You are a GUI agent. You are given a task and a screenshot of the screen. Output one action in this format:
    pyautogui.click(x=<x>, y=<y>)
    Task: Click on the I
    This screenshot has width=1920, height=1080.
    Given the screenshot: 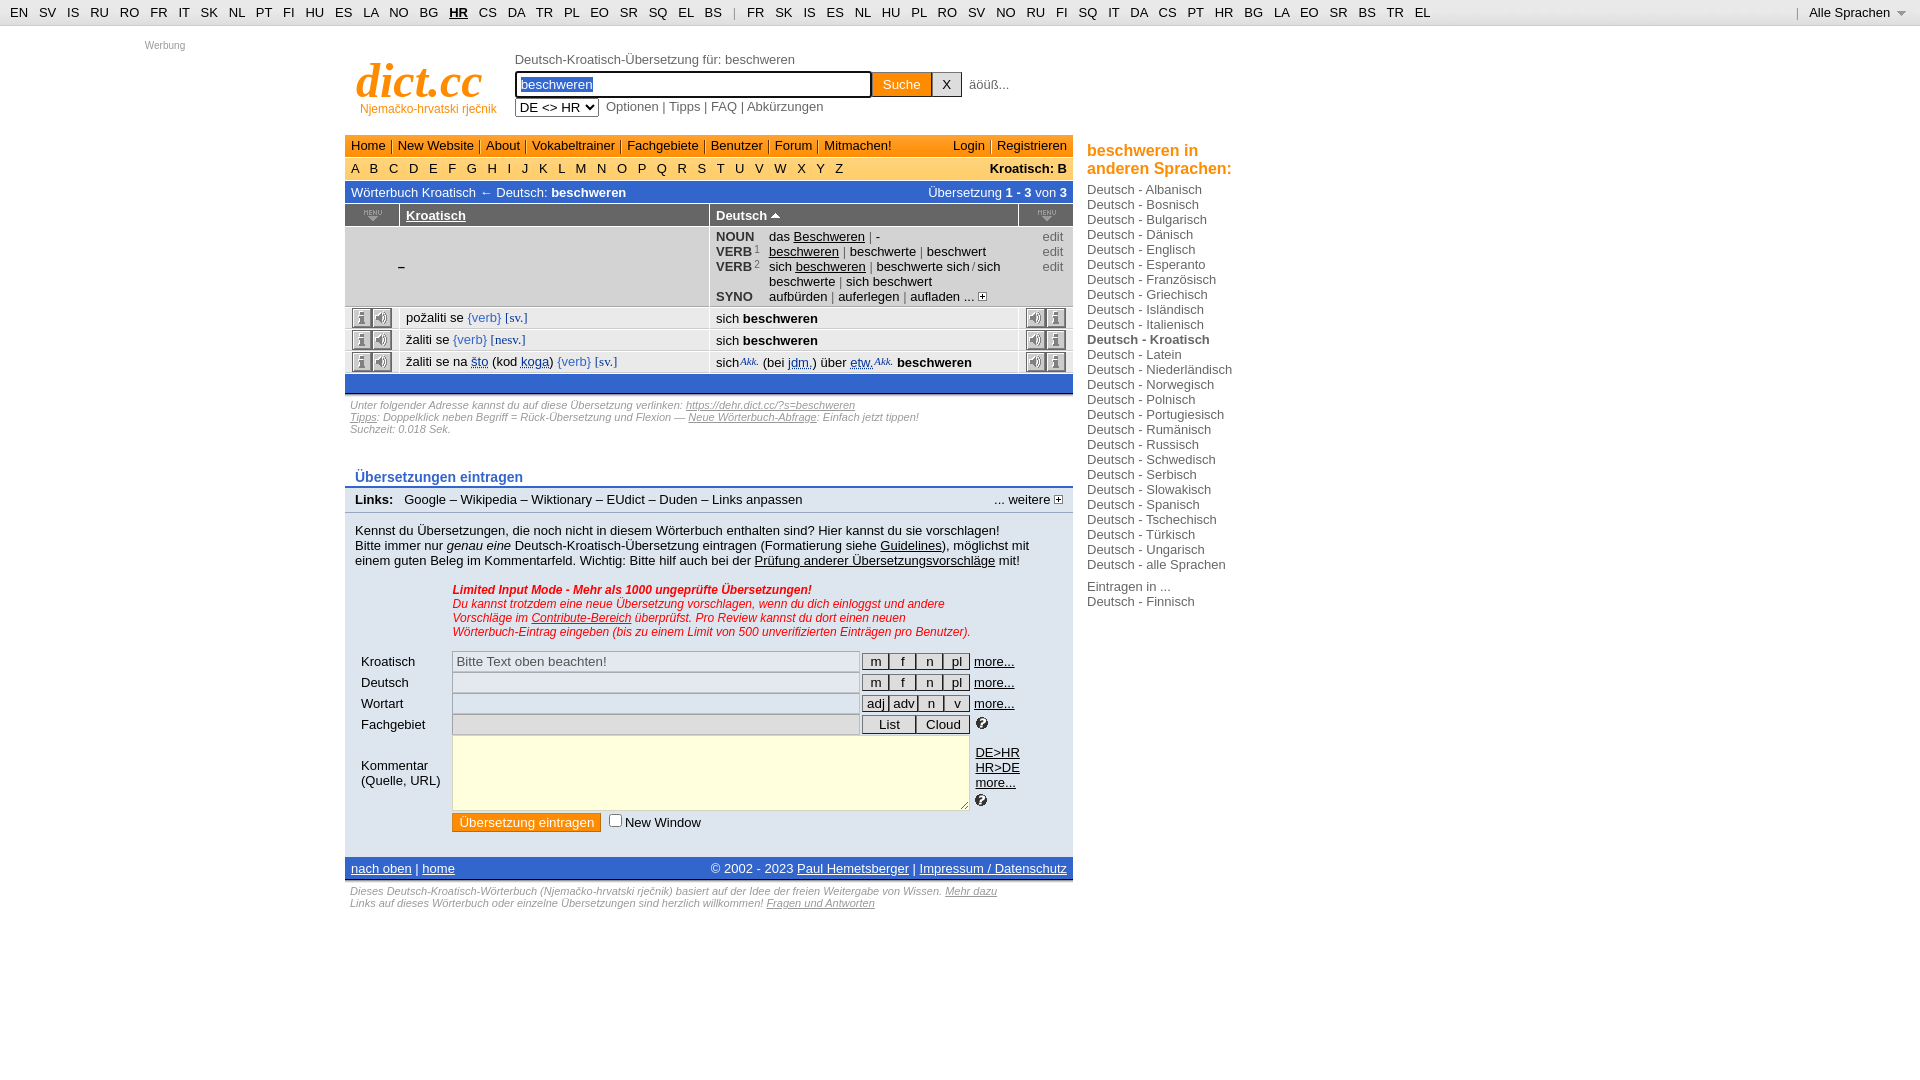 What is the action you would take?
    pyautogui.click(x=510, y=168)
    